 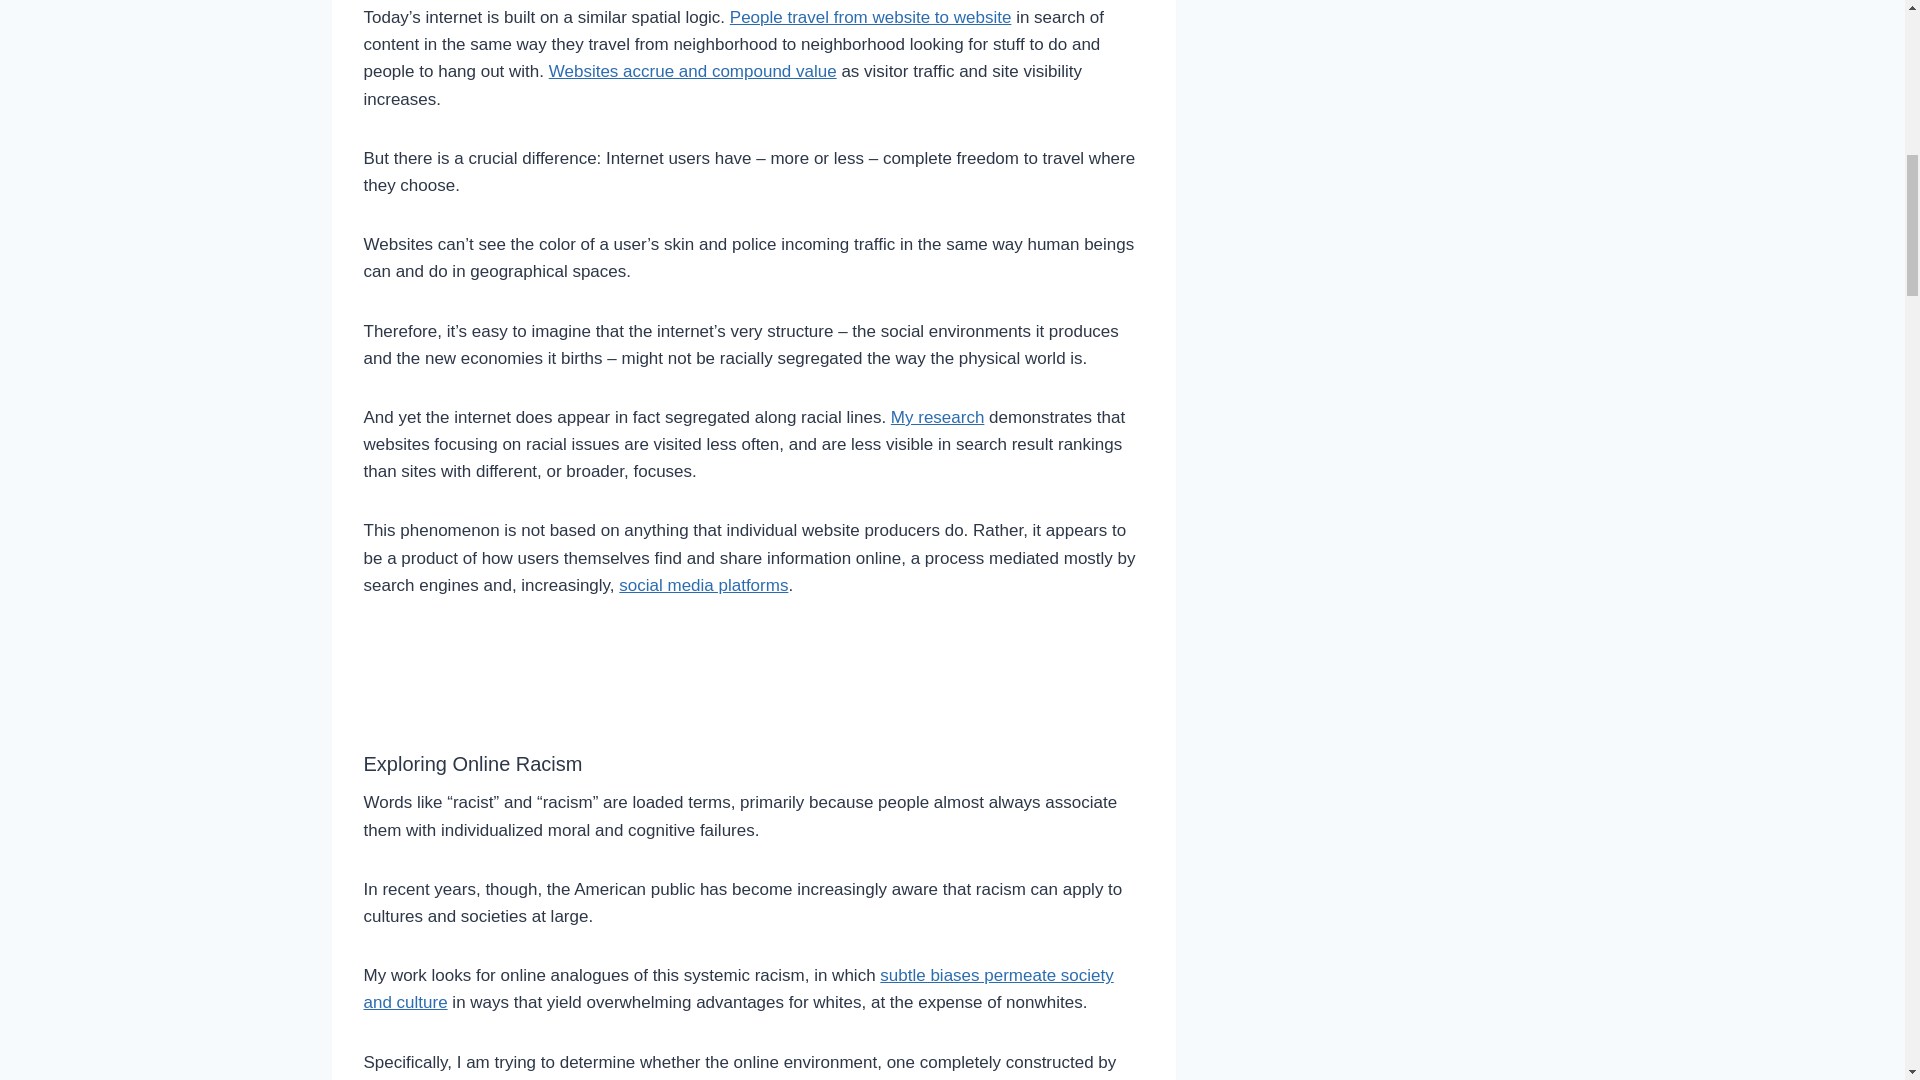 I want to click on Websites accrue and compound value, so click(x=693, y=71).